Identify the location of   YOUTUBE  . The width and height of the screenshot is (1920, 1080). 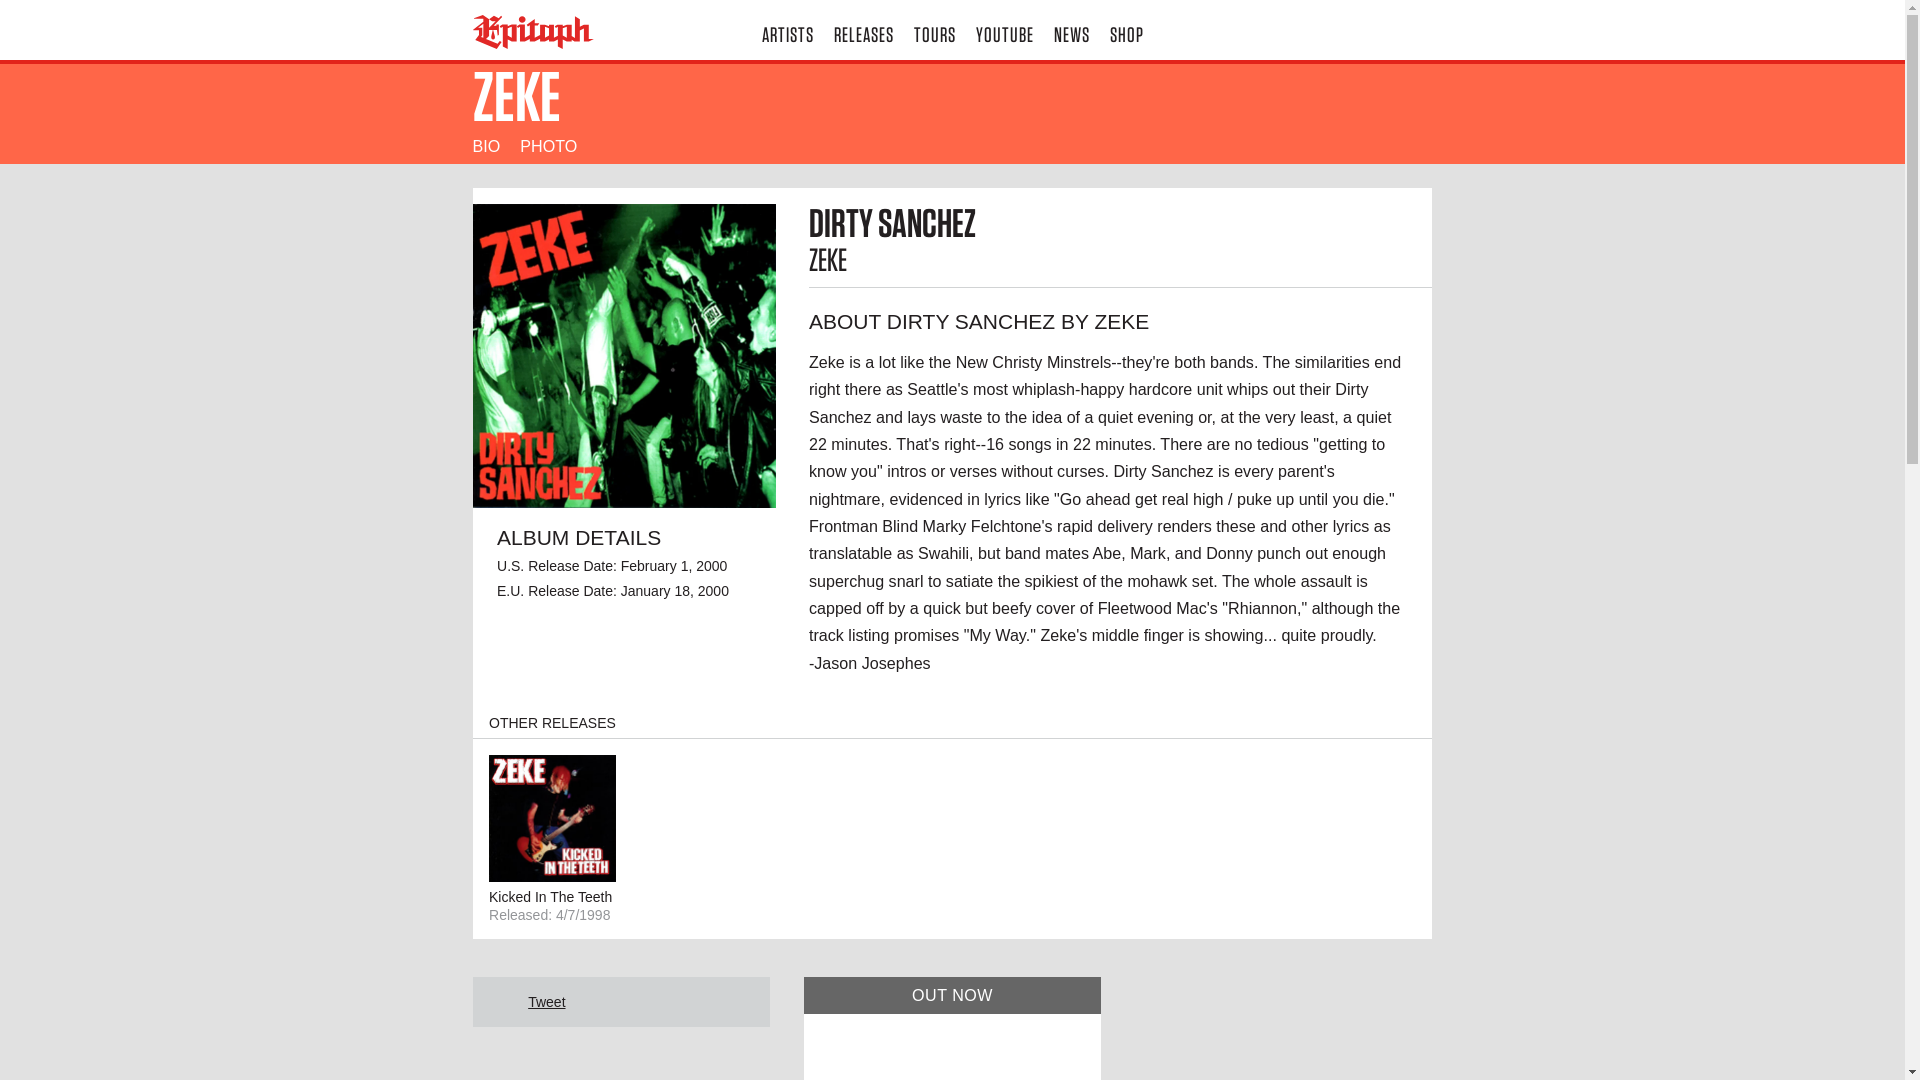
(1004, 30).